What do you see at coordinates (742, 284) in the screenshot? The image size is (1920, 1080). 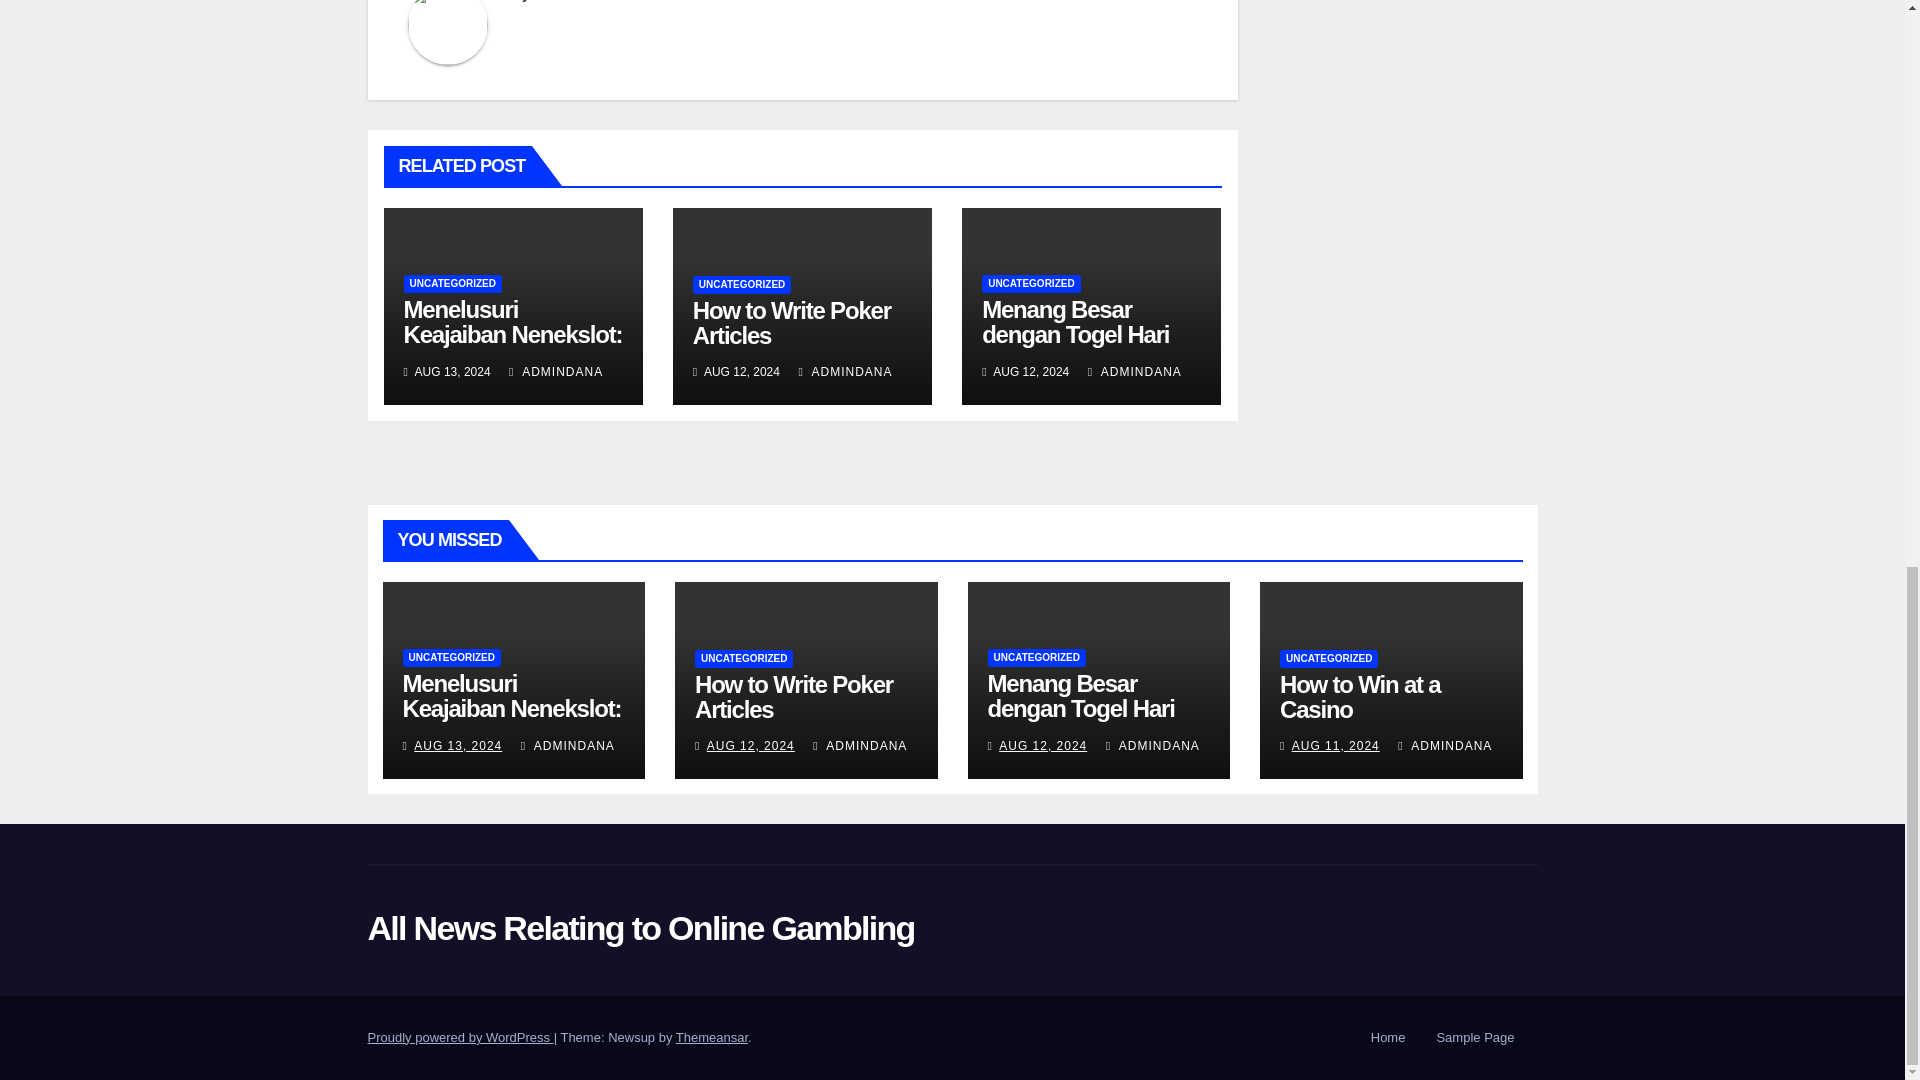 I see `UNCATEGORIZED` at bounding box center [742, 284].